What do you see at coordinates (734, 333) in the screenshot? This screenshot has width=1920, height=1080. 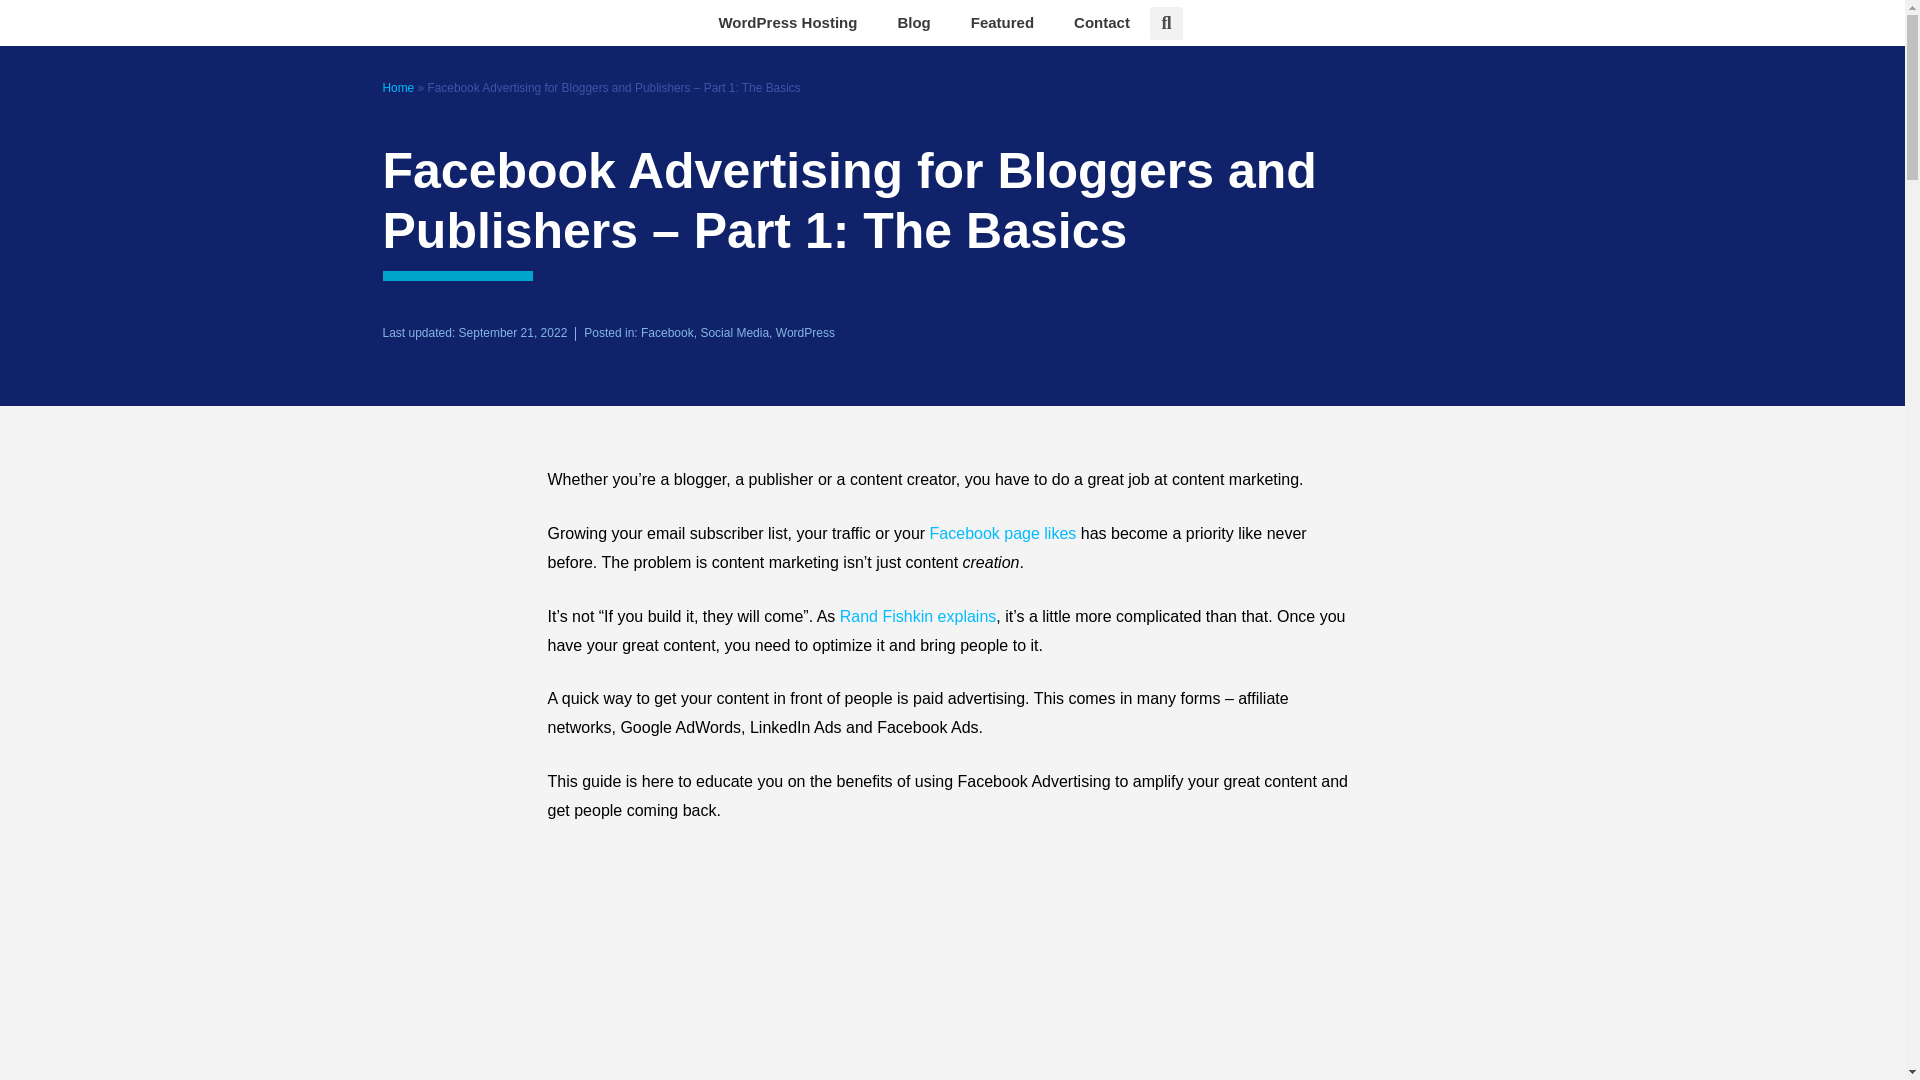 I see `Social Media` at bounding box center [734, 333].